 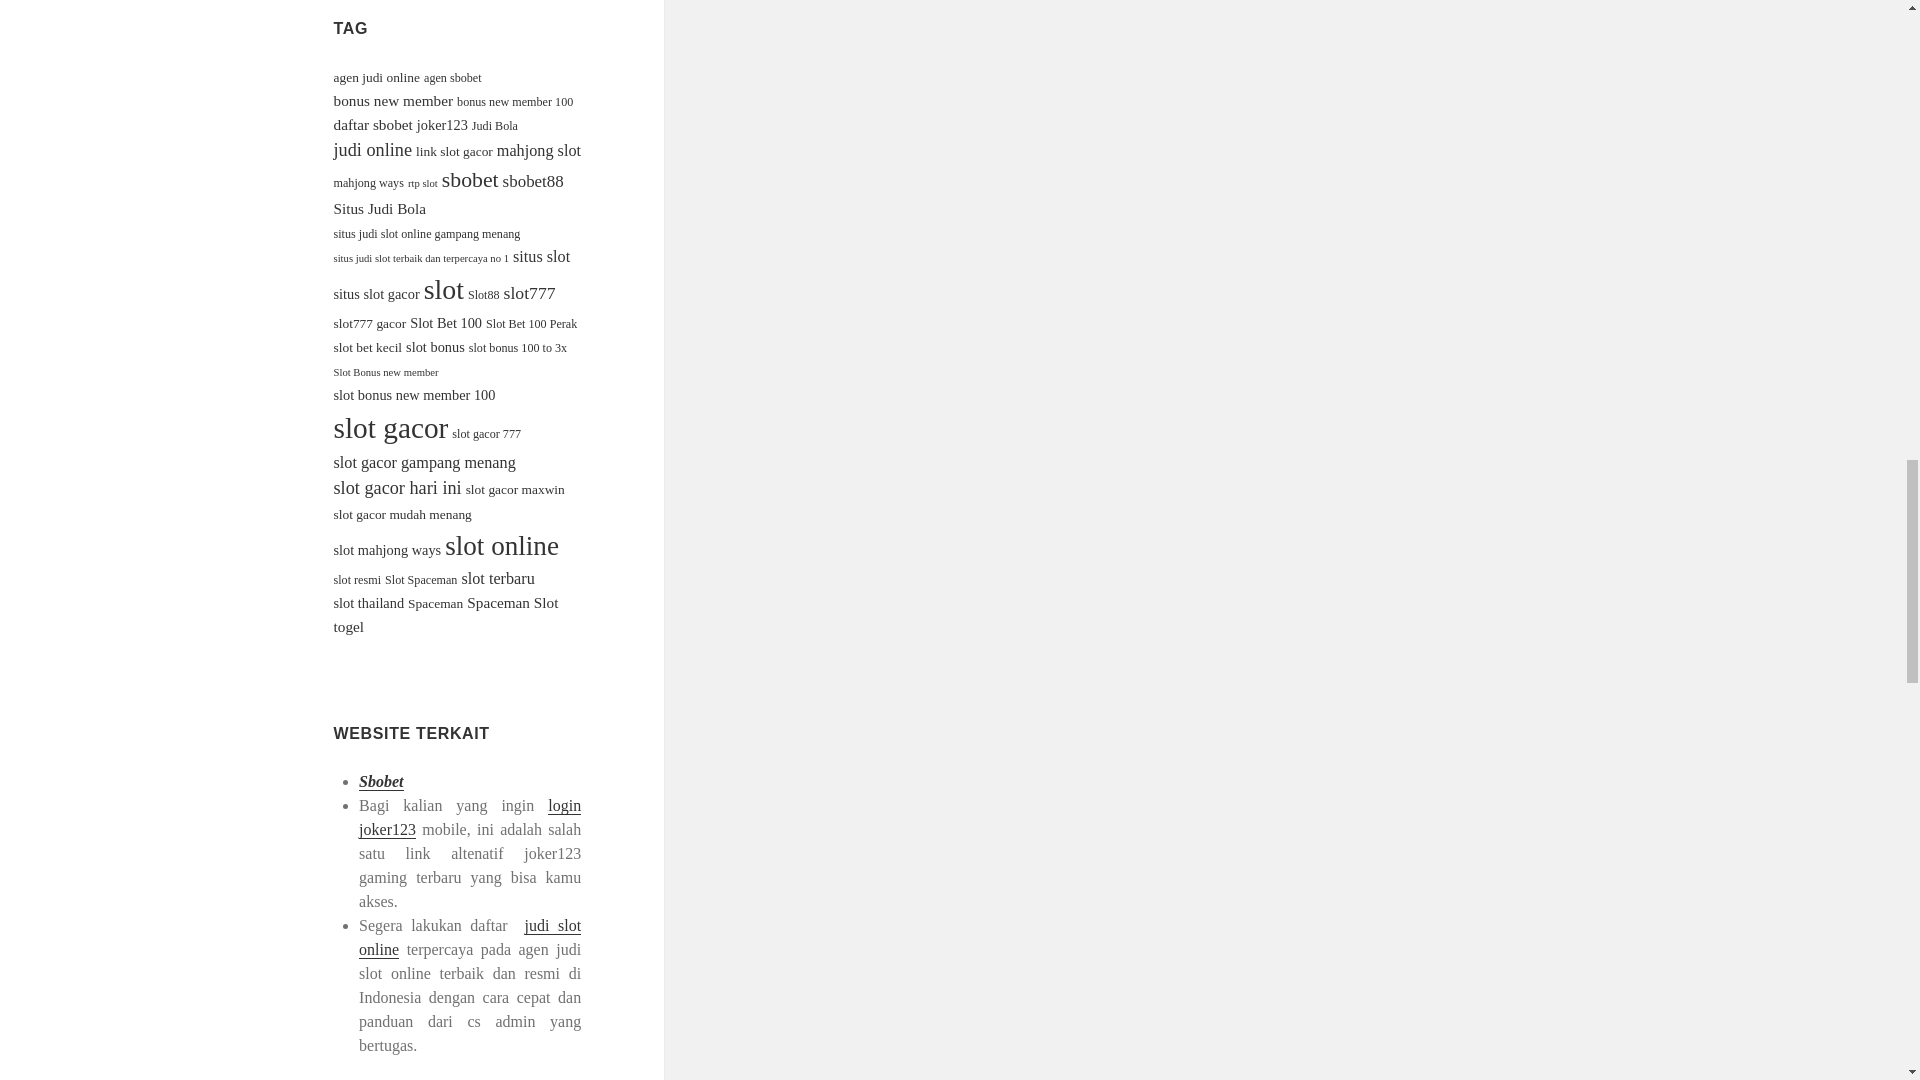 What do you see at coordinates (377, 78) in the screenshot?
I see `agen judi online` at bounding box center [377, 78].